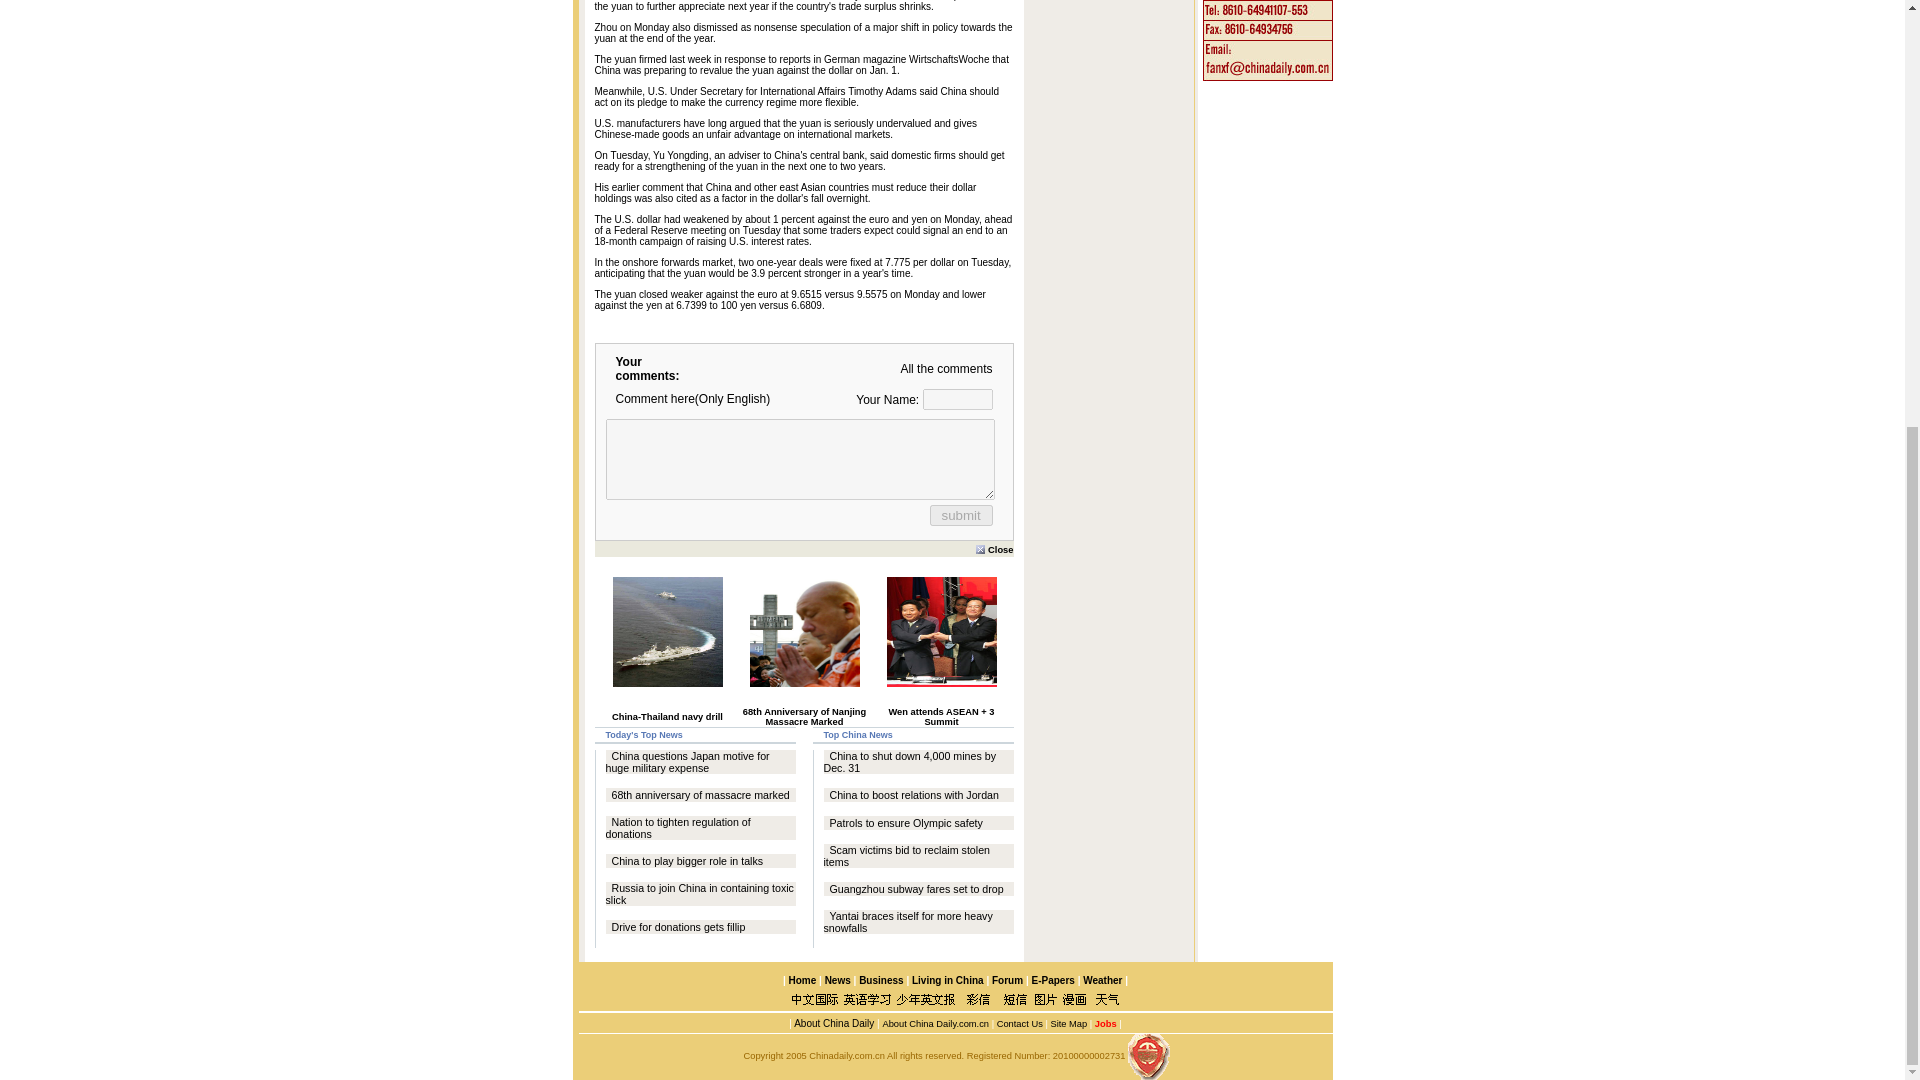 The width and height of the screenshot is (1920, 1080). What do you see at coordinates (908, 922) in the screenshot?
I see `Yantai braces itself for more heavy snowfalls` at bounding box center [908, 922].